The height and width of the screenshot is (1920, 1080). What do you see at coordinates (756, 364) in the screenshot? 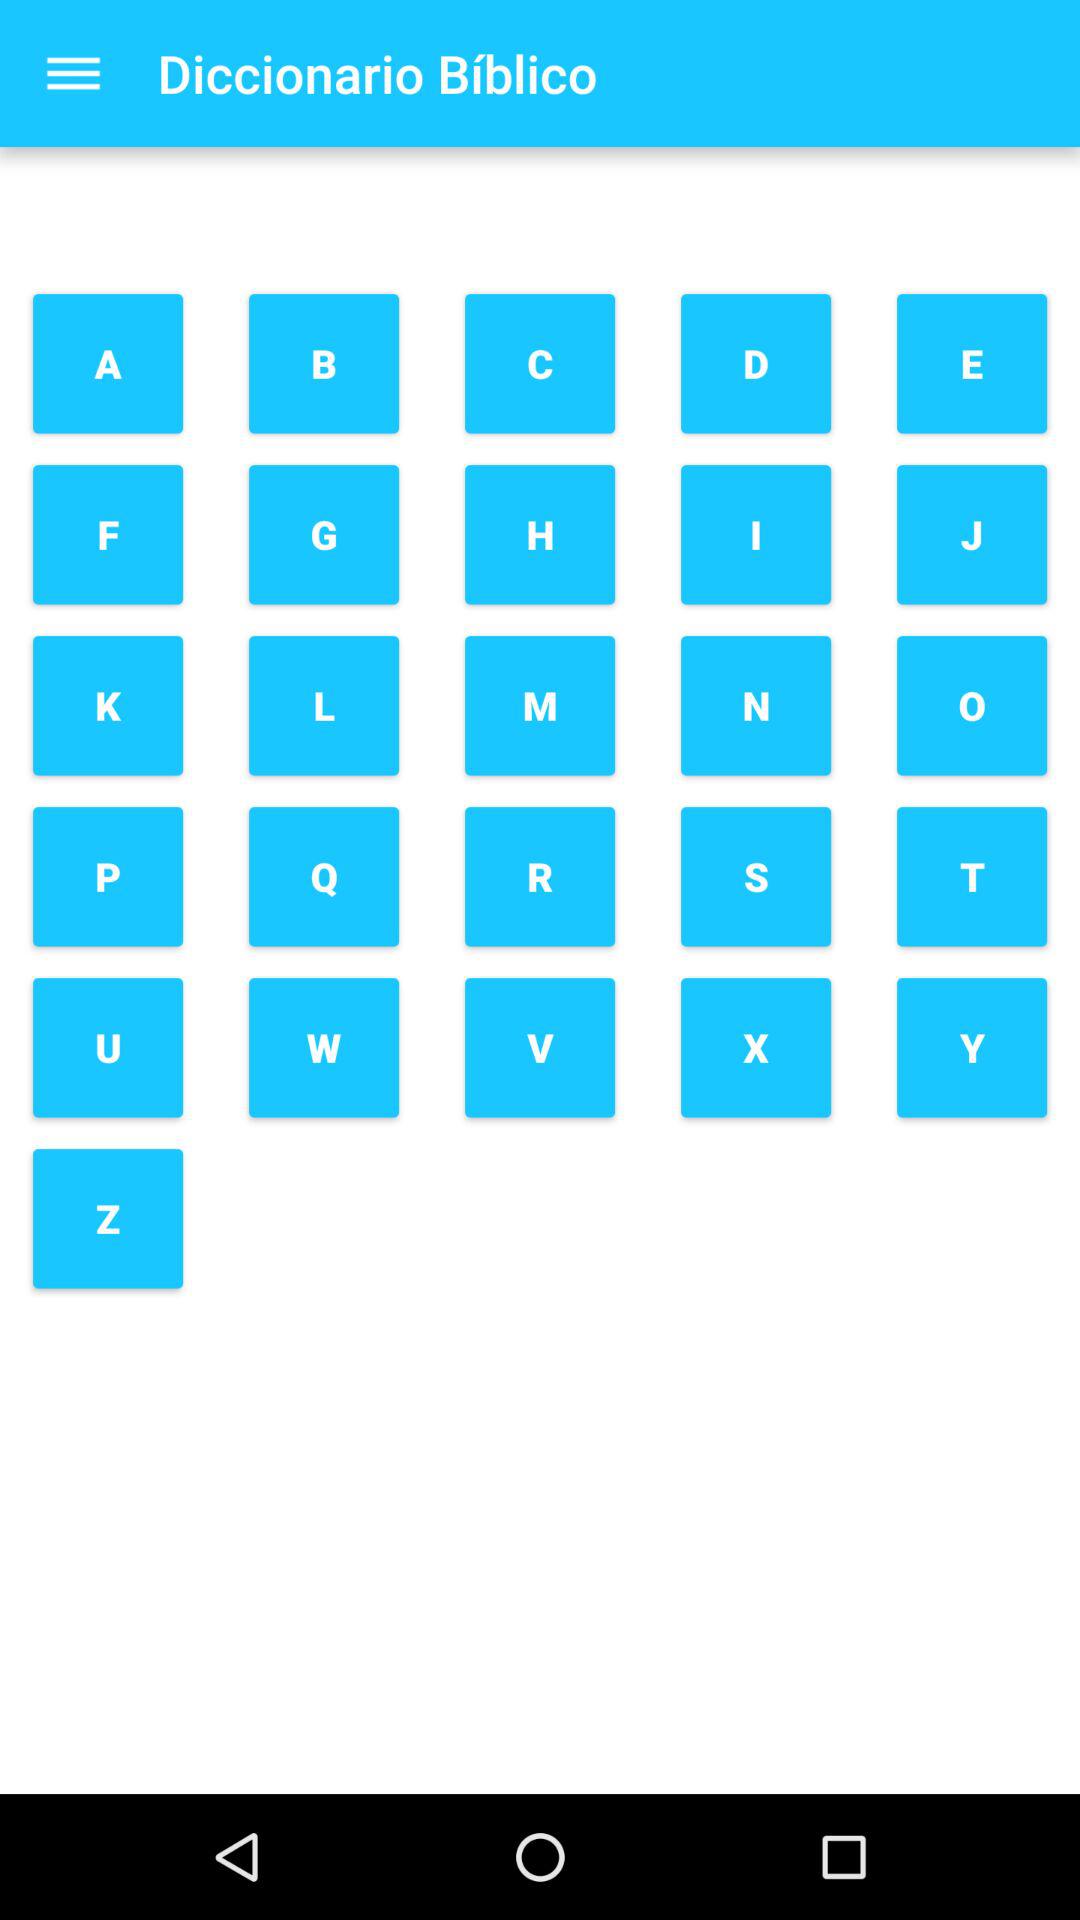
I see `press the button next to the e` at bounding box center [756, 364].